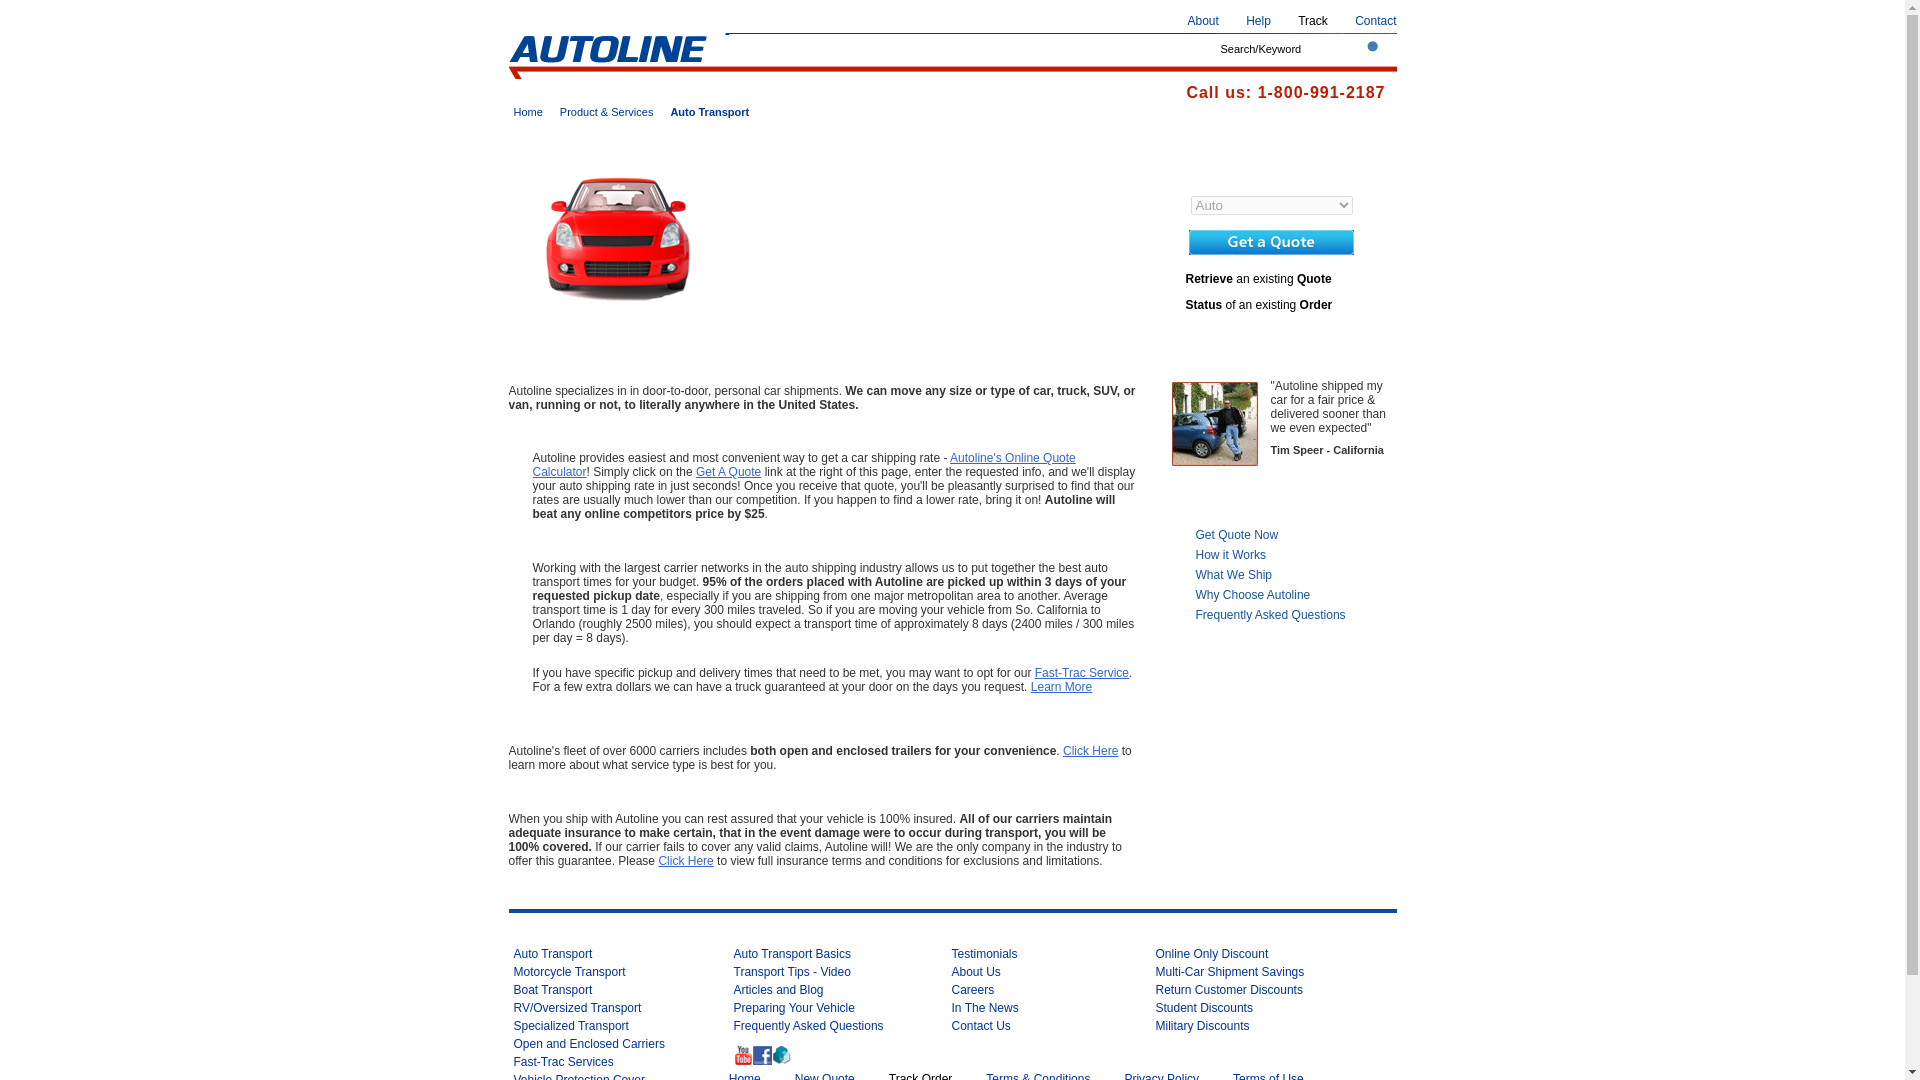 The width and height of the screenshot is (1920, 1080). I want to click on How it Works, so click(1296, 554).